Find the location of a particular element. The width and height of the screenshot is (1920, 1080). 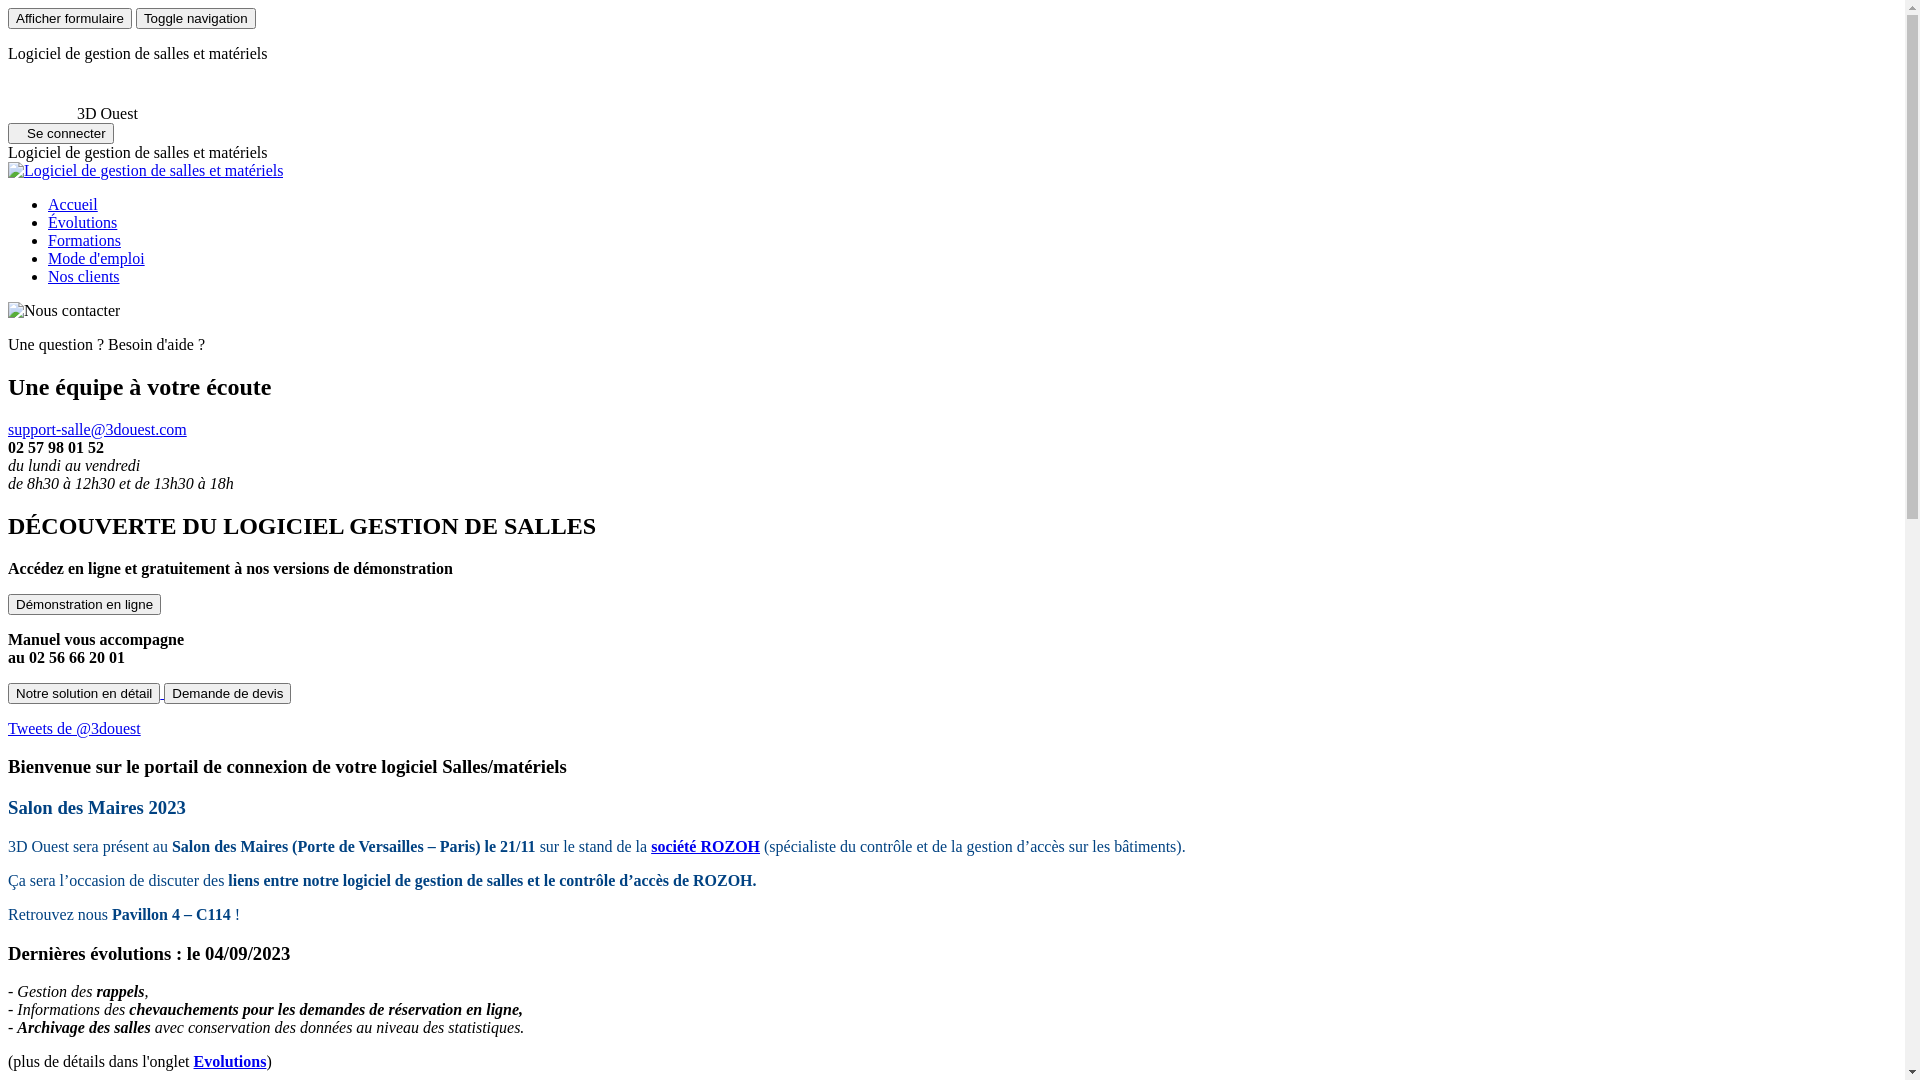

Toggle navigation is located at coordinates (196, 18).